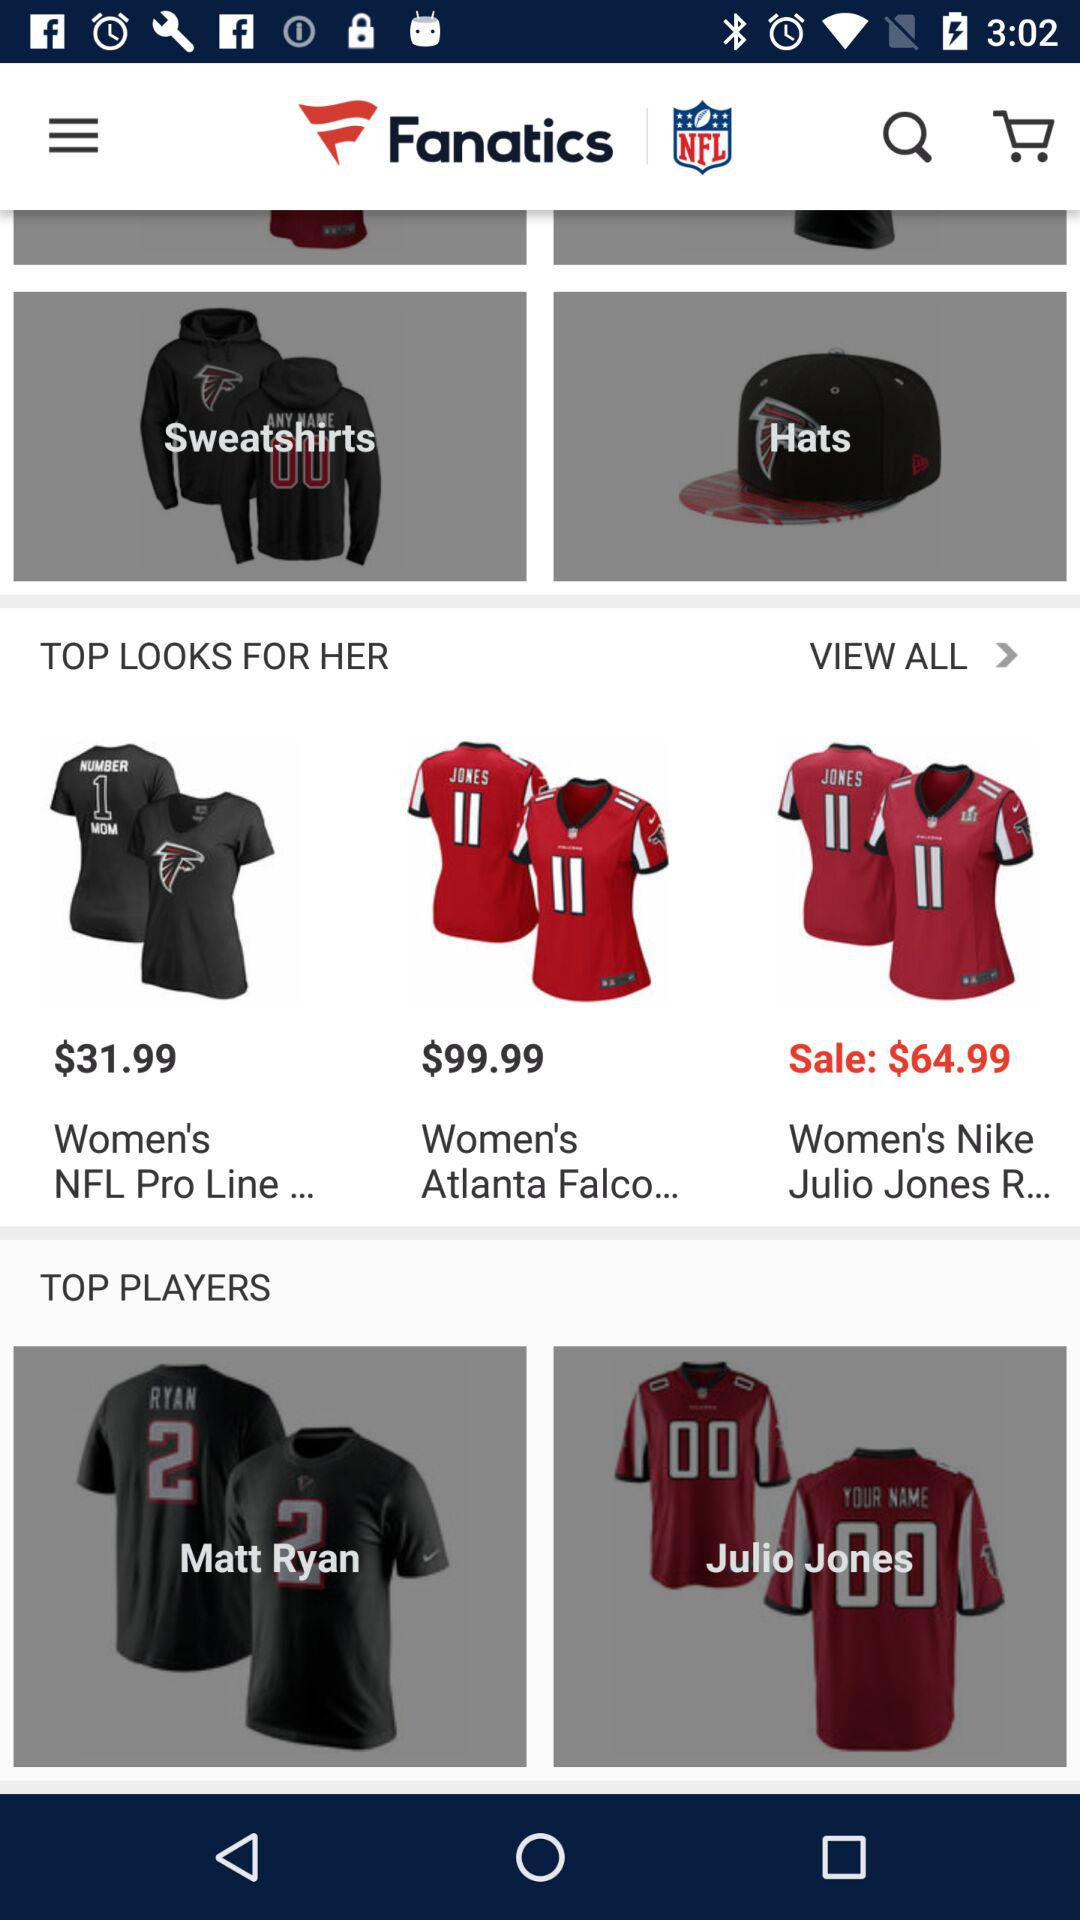  I want to click on open view all item, so click(727, 654).